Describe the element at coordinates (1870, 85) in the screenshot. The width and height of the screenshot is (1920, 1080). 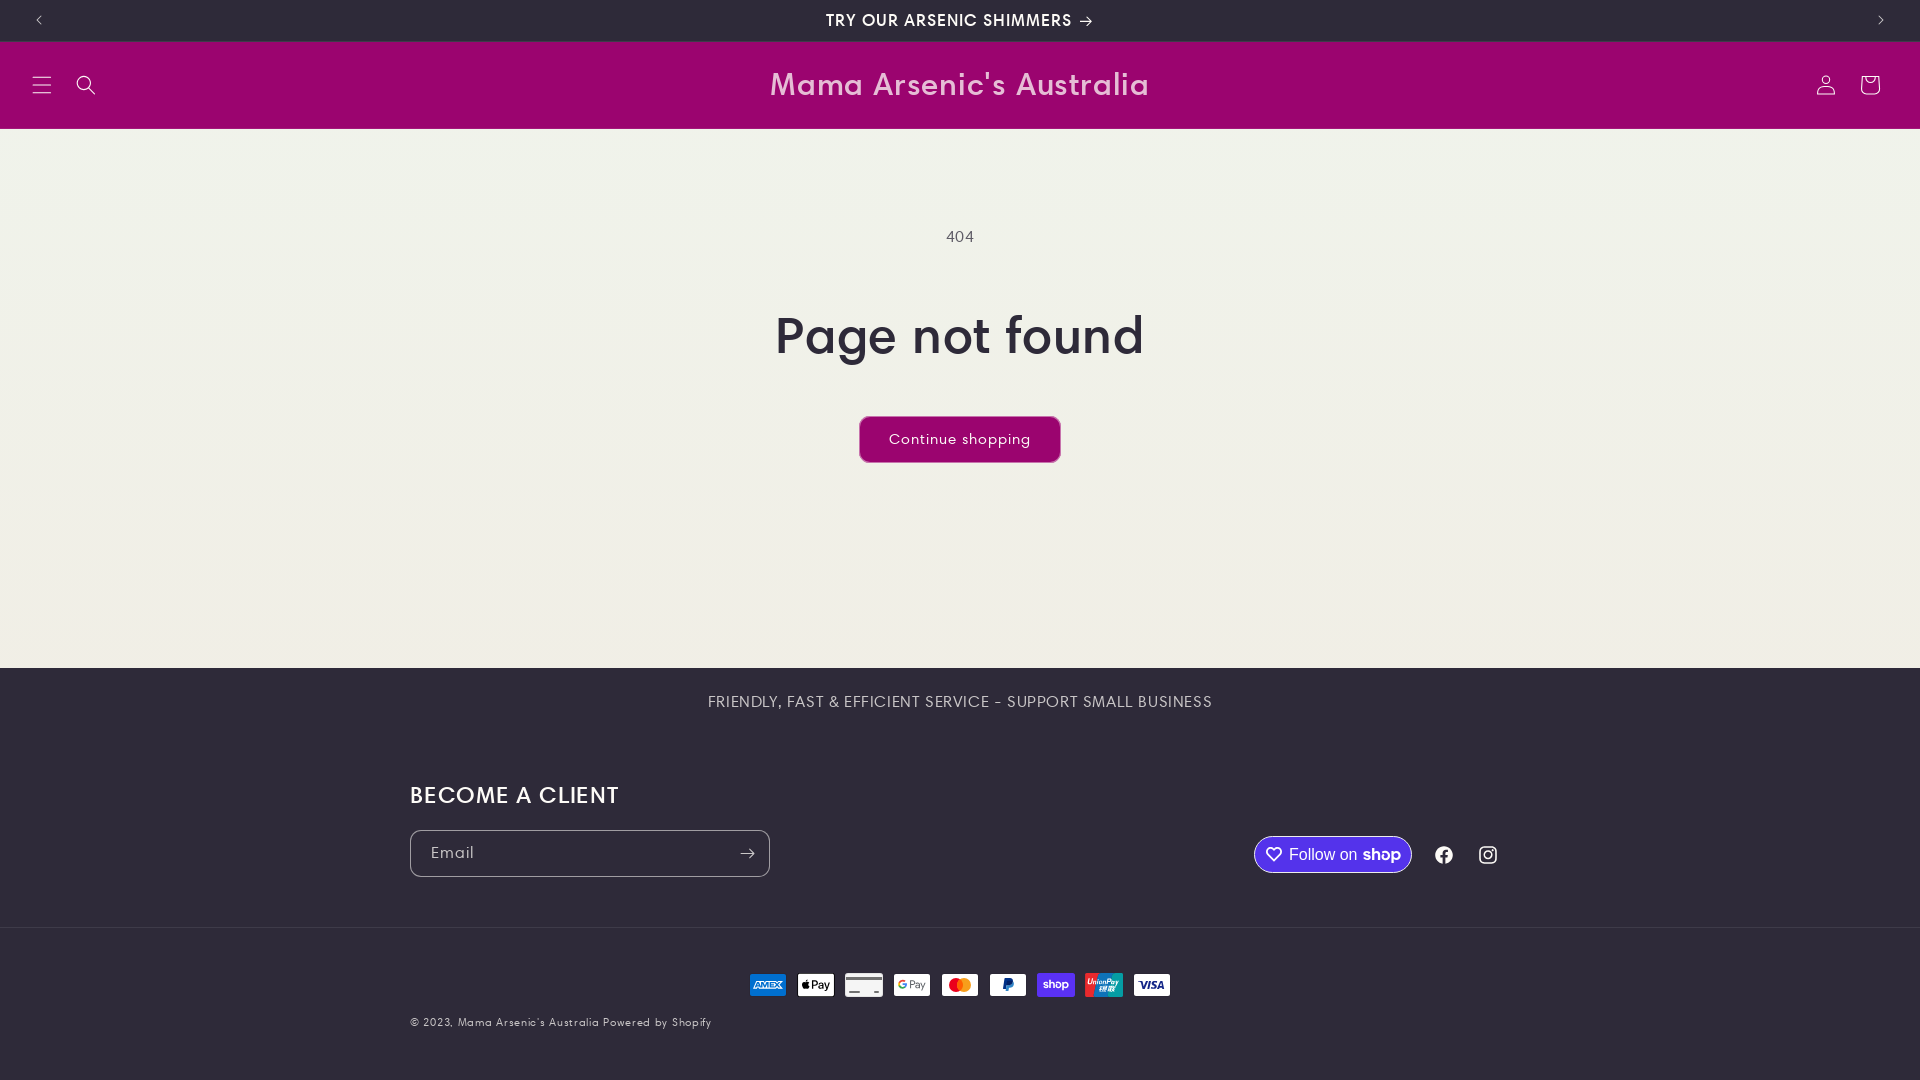
I see `Cart` at that location.